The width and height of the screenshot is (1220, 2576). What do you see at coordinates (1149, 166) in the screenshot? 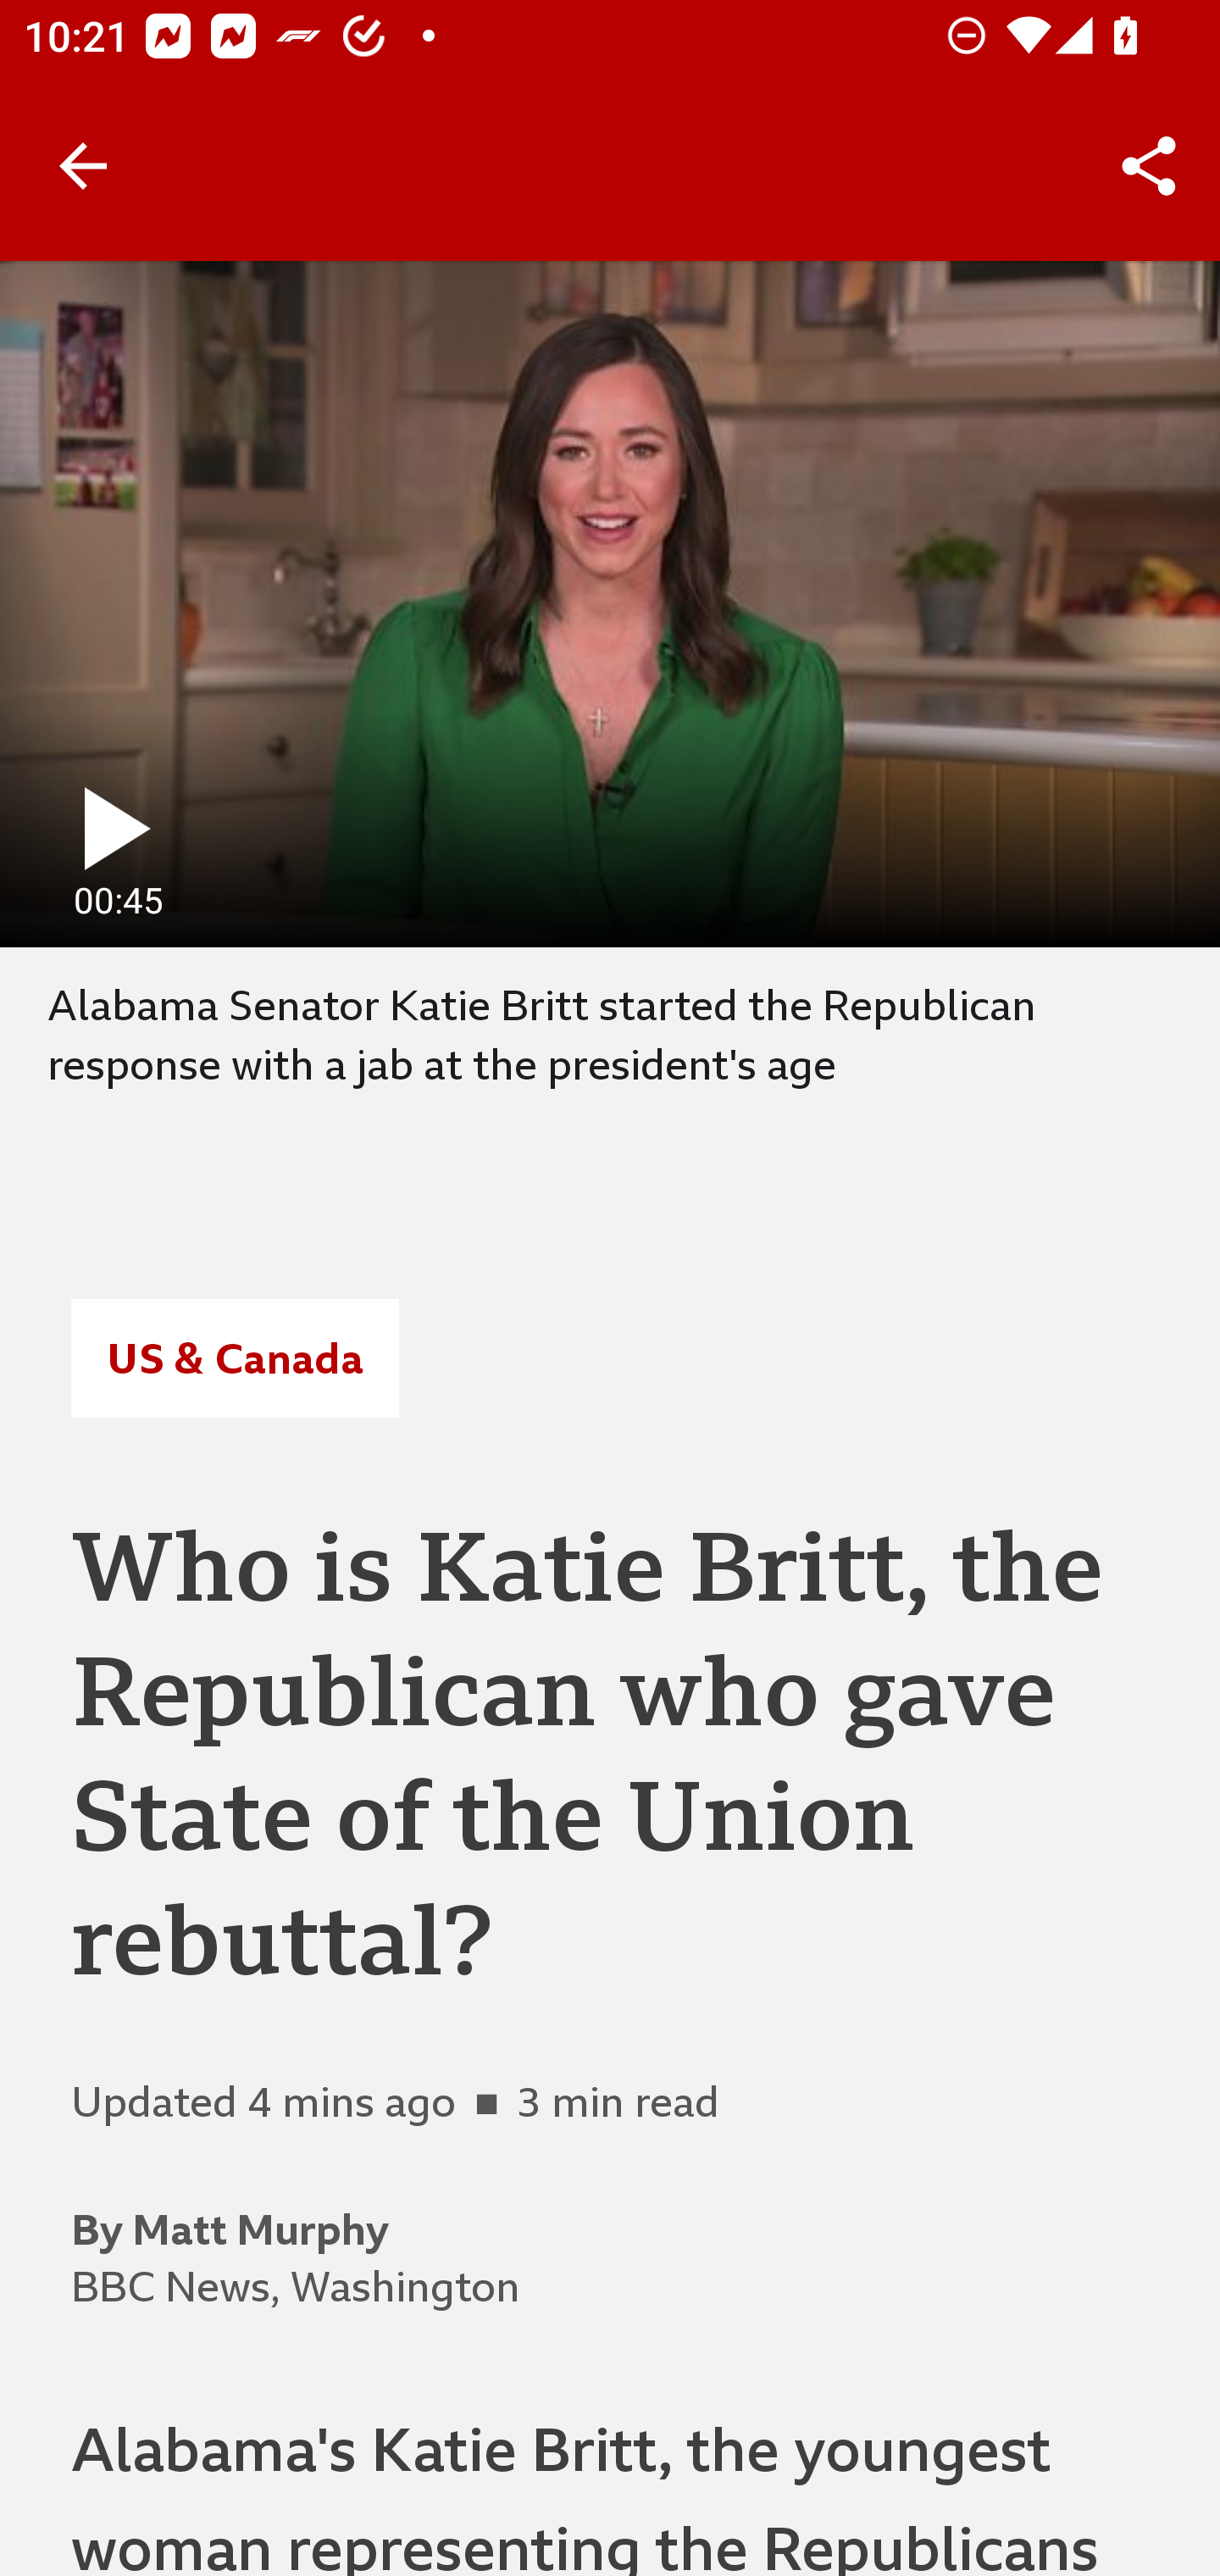
I see `Share` at bounding box center [1149, 166].